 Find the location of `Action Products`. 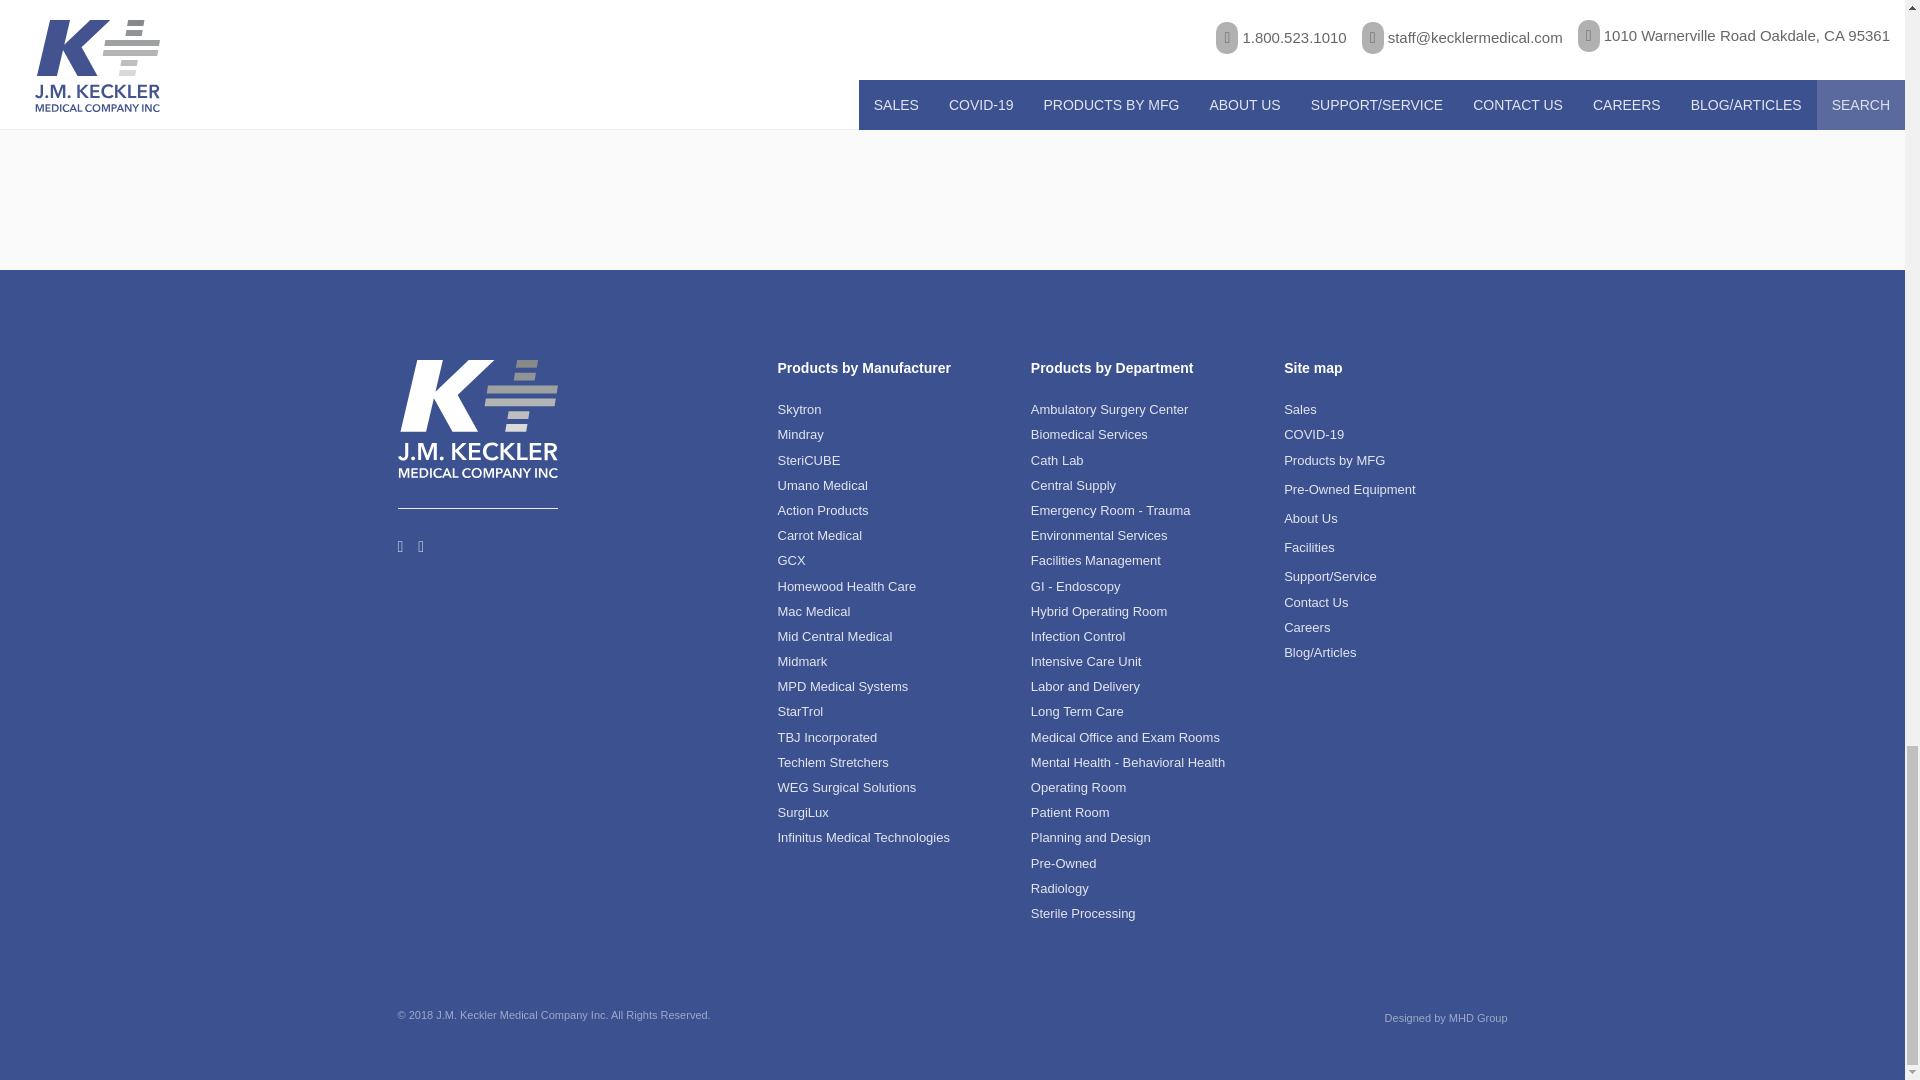

Action Products is located at coordinates (823, 510).